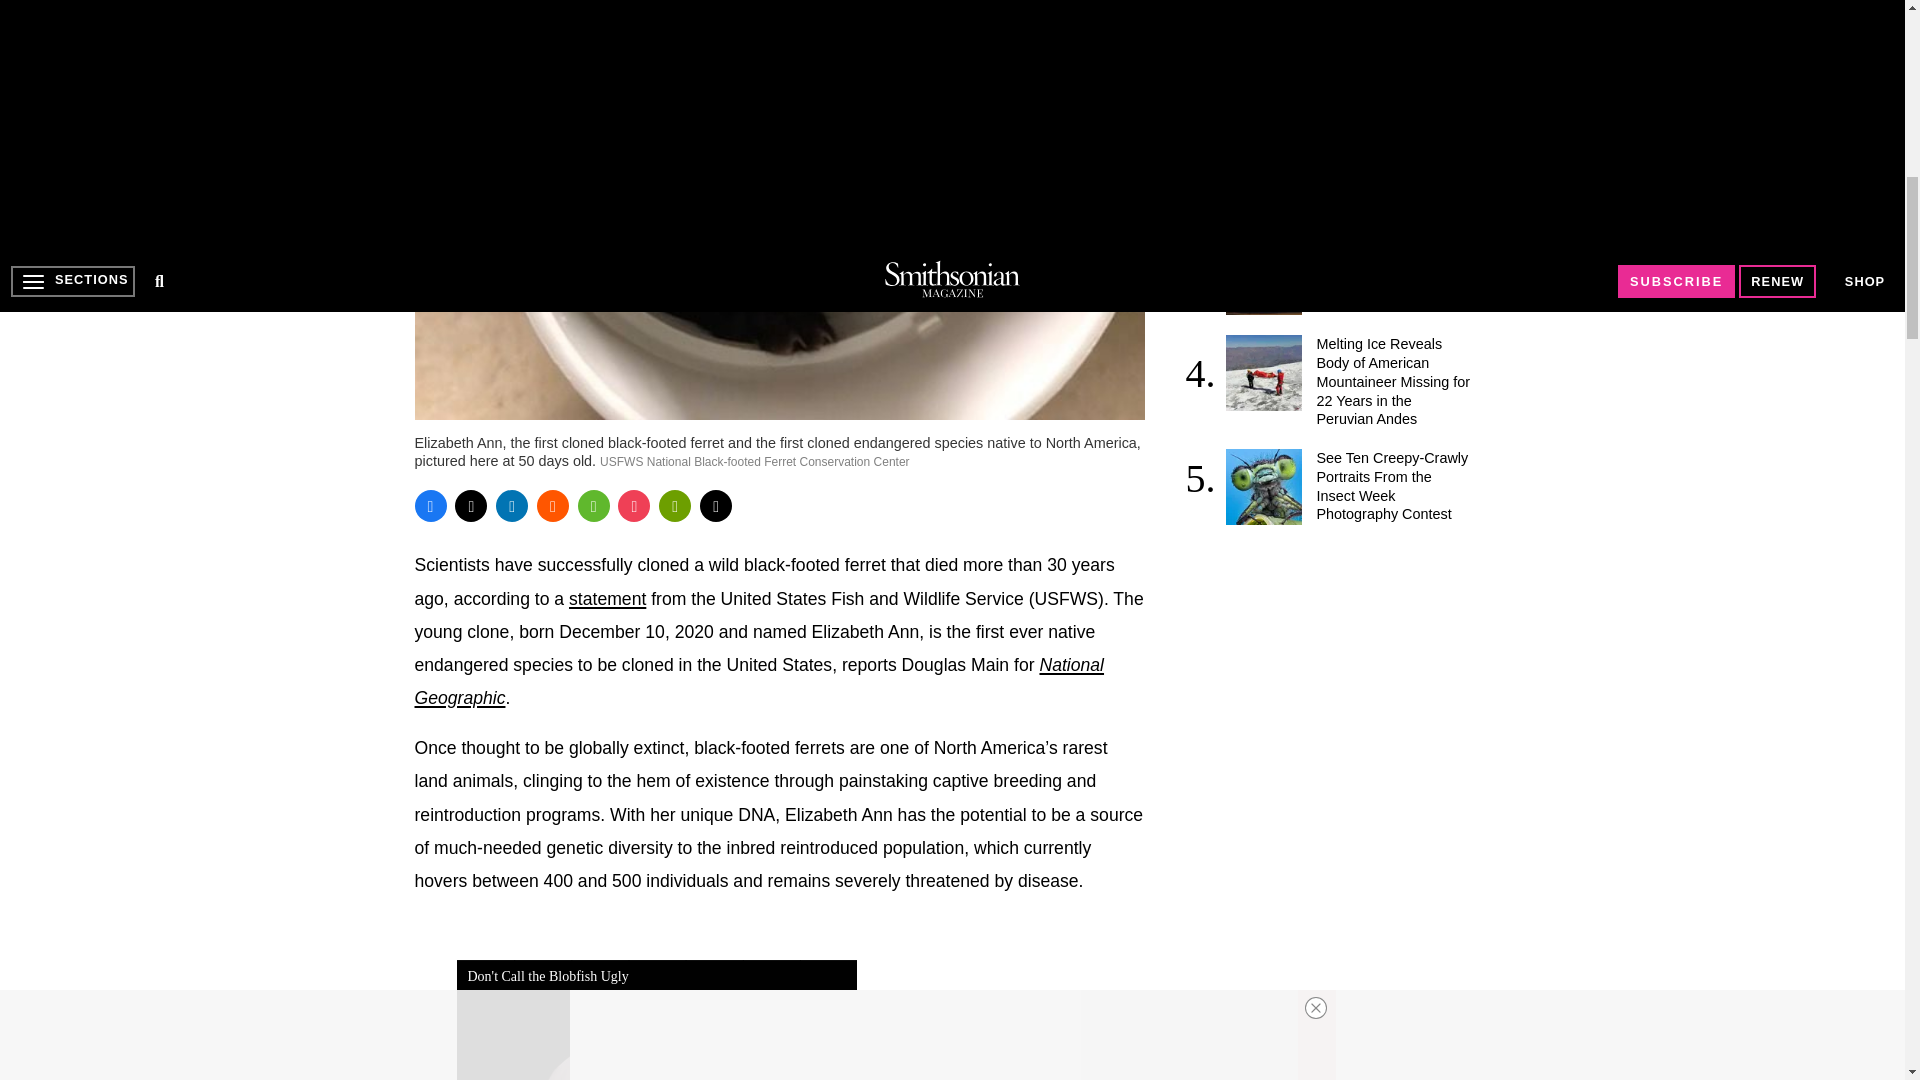  Describe the element at coordinates (716, 506) in the screenshot. I see `Email` at that location.